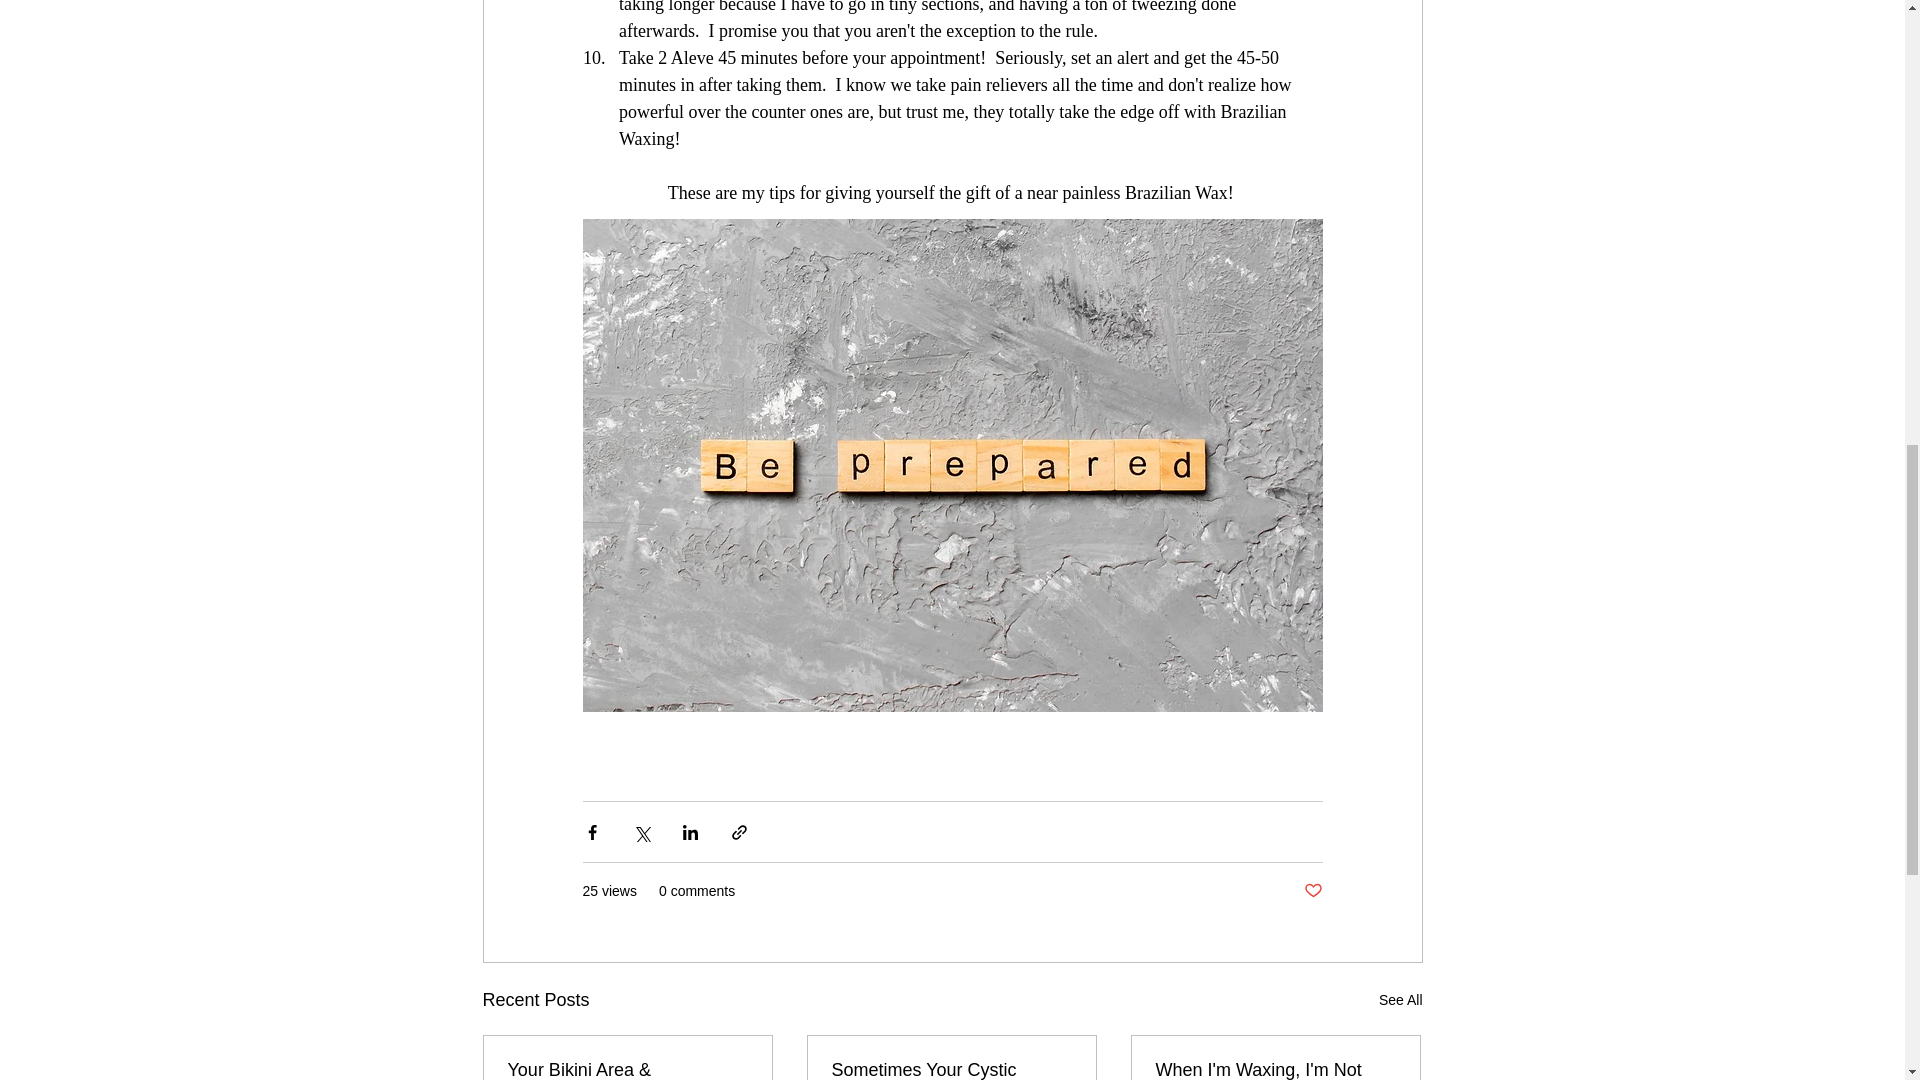  Describe the element at coordinates (1400, 1000) in the screenshot. I see `See All` at that location.